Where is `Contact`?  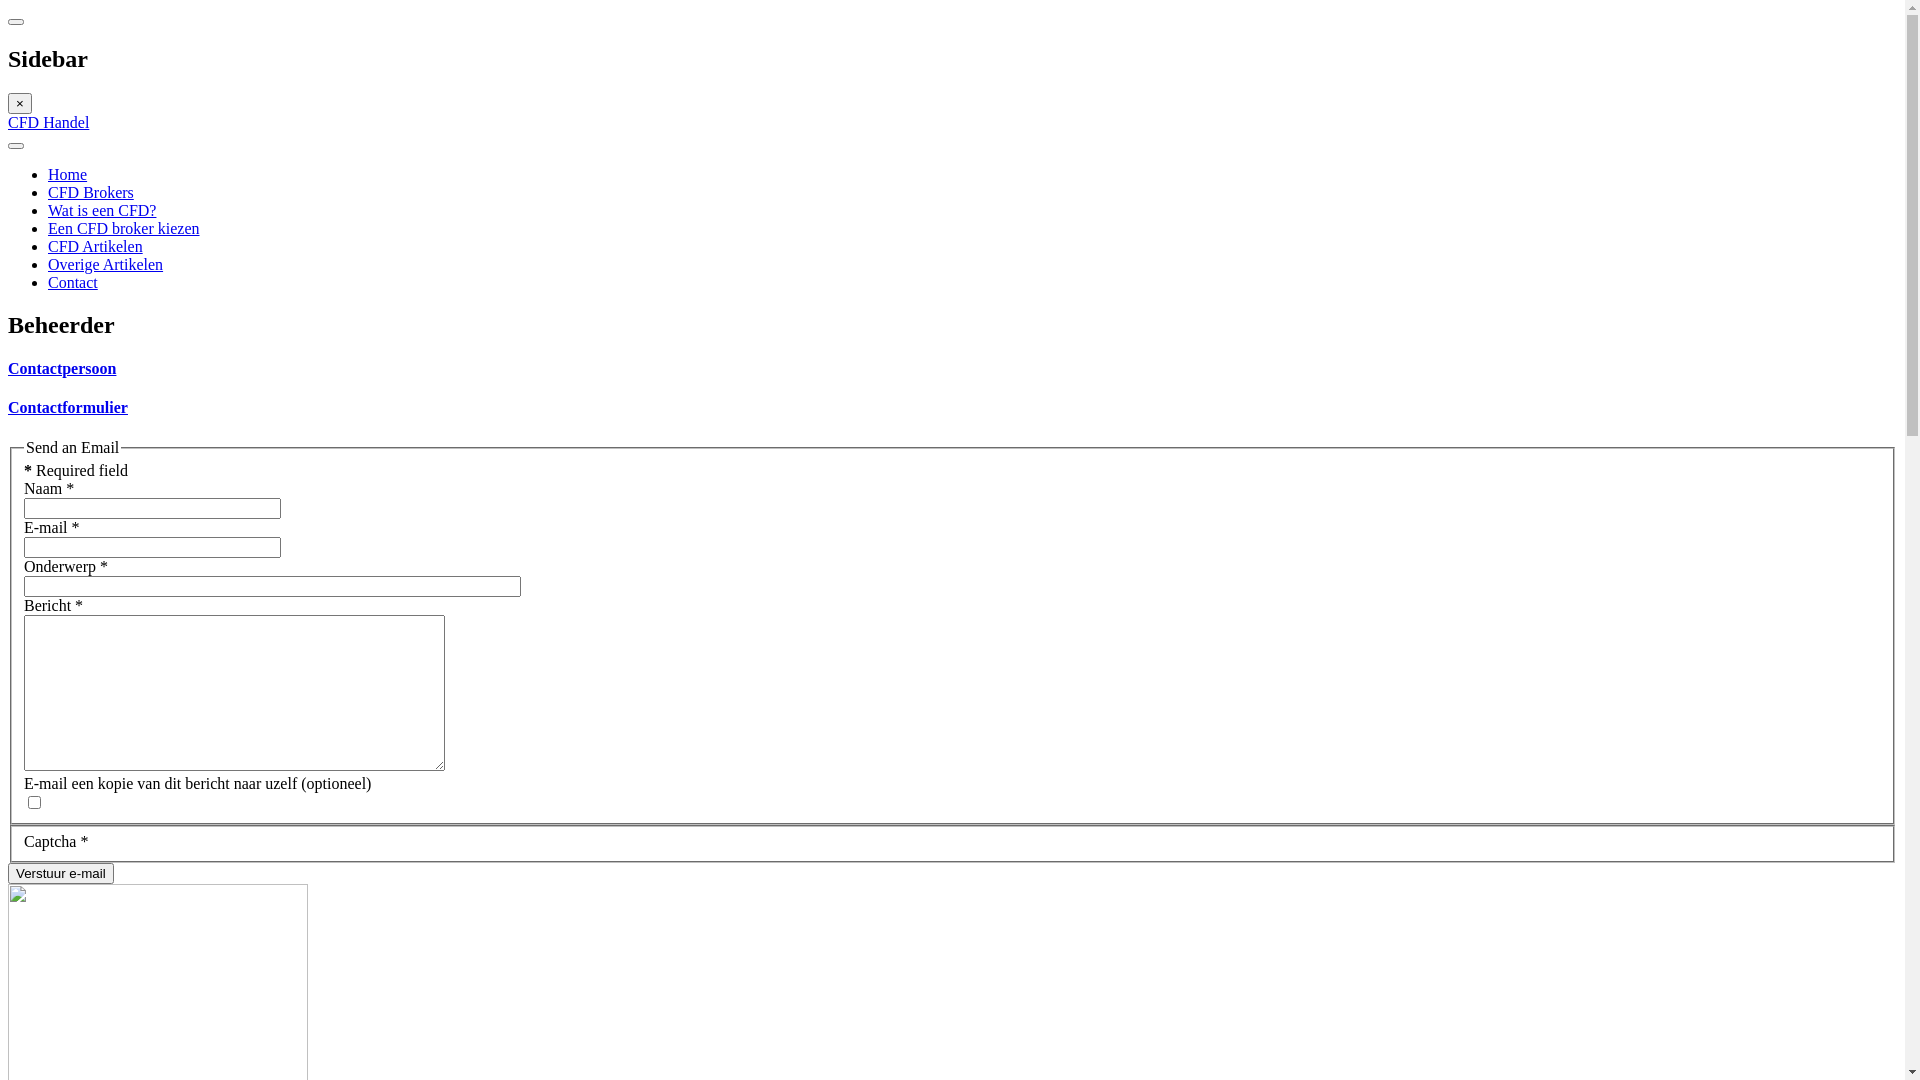 Contact is located at coordinates (73, 282).